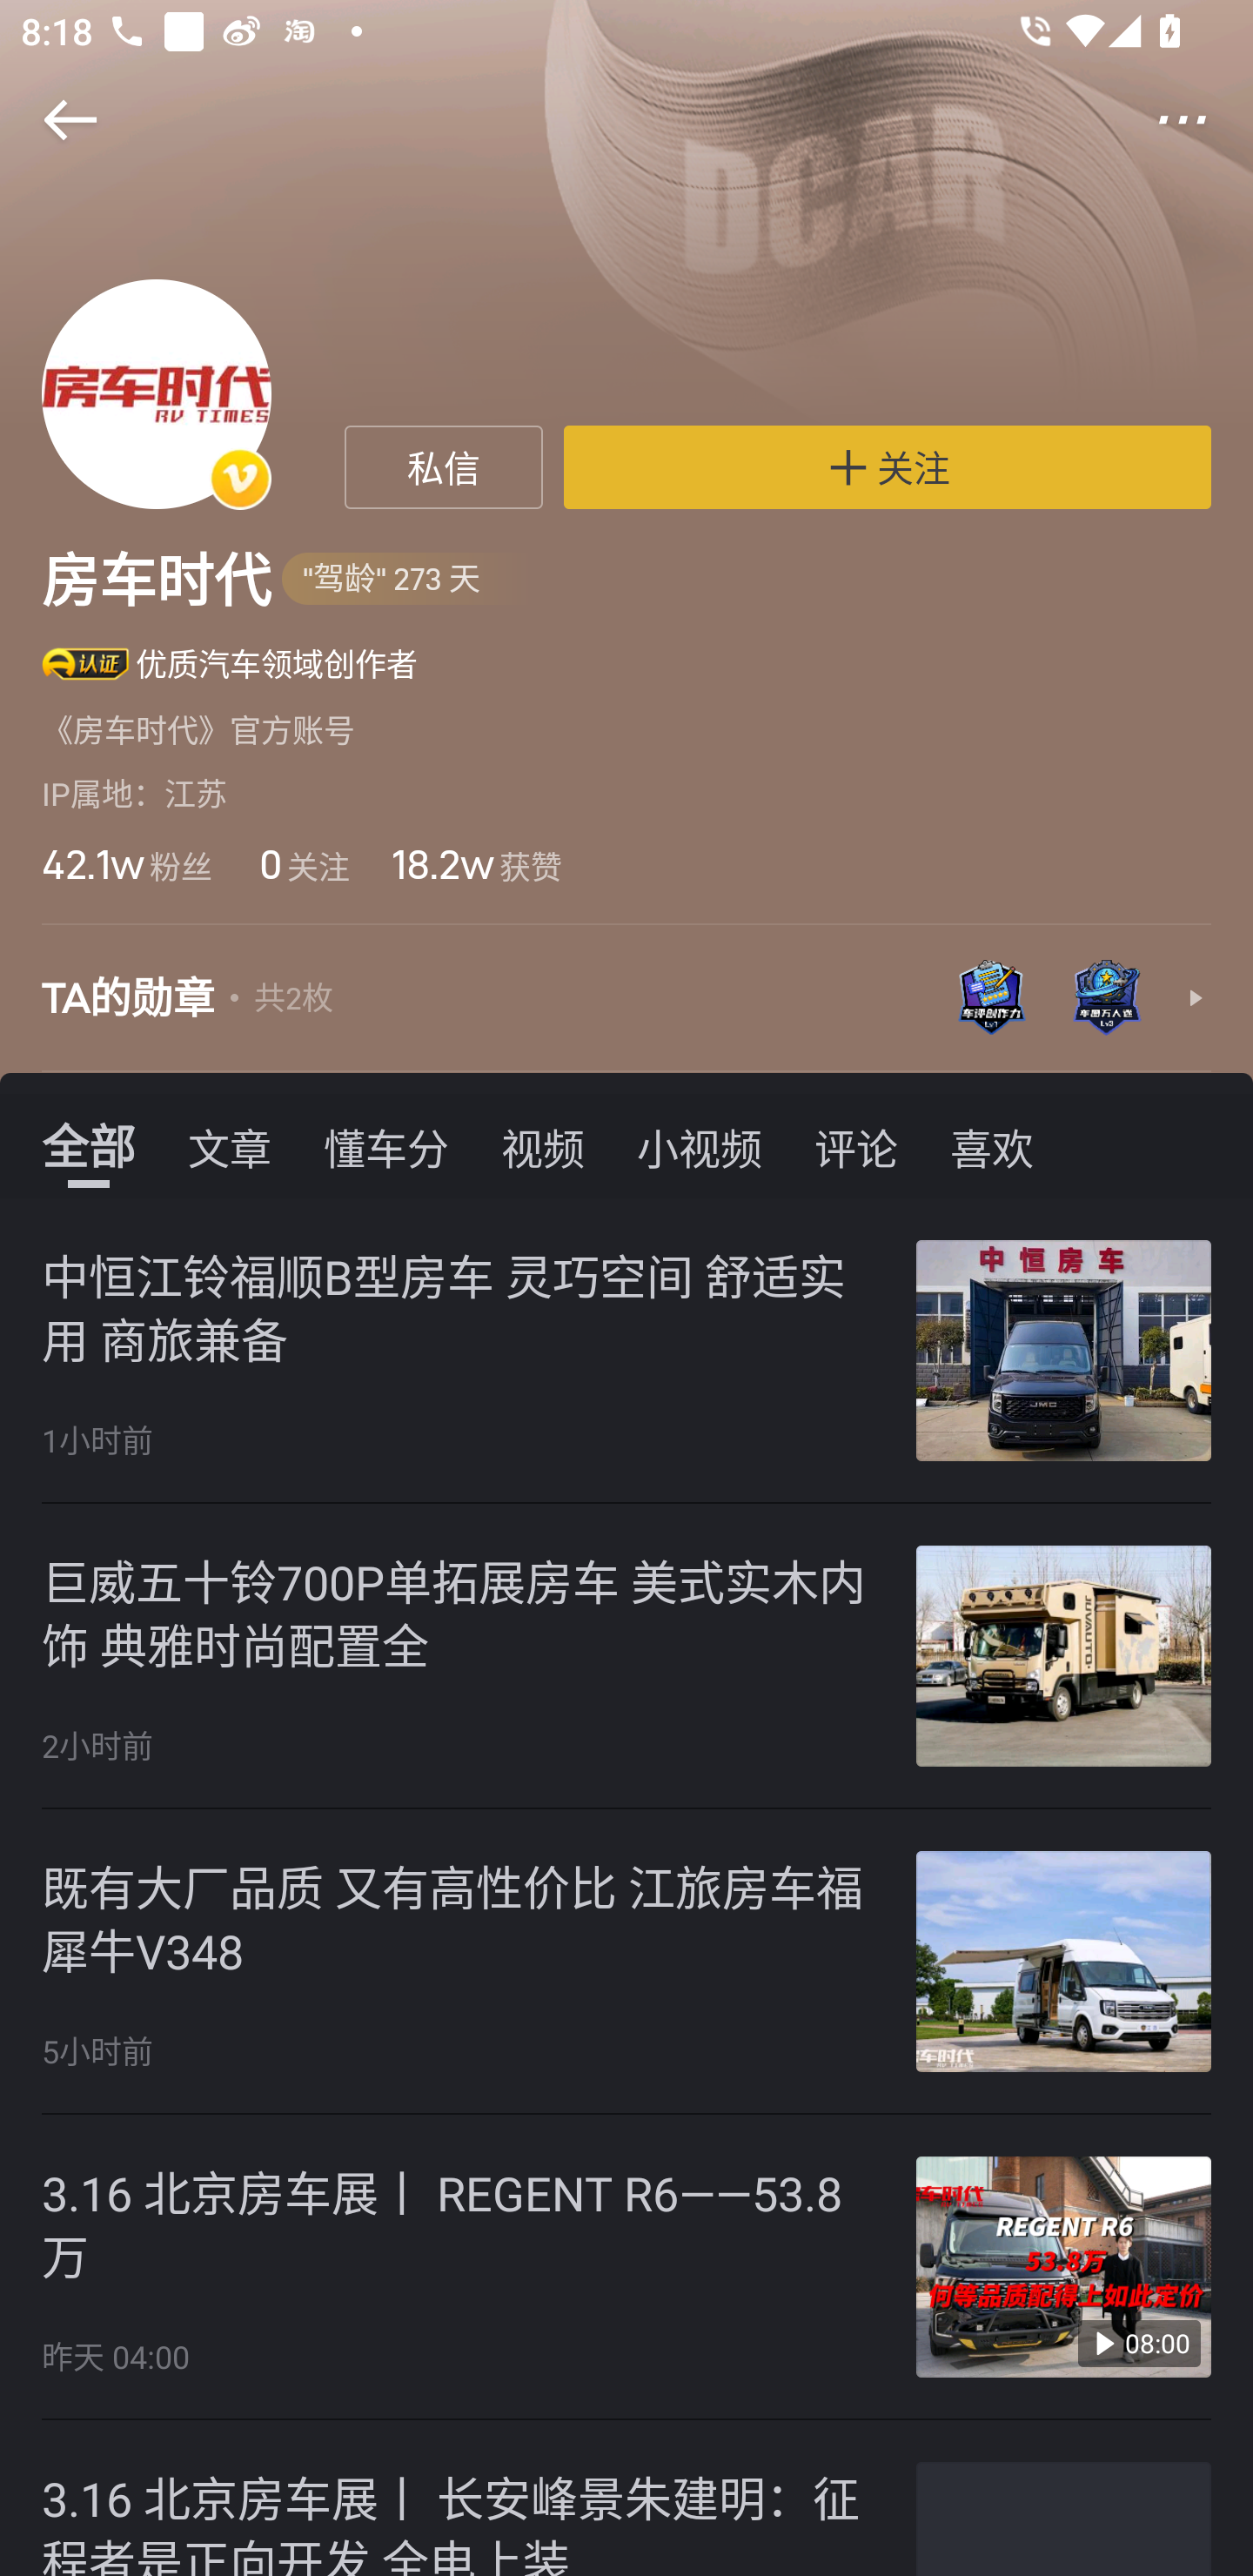  I want to click on TA的勋章 共2枚 , so click(626, 997).